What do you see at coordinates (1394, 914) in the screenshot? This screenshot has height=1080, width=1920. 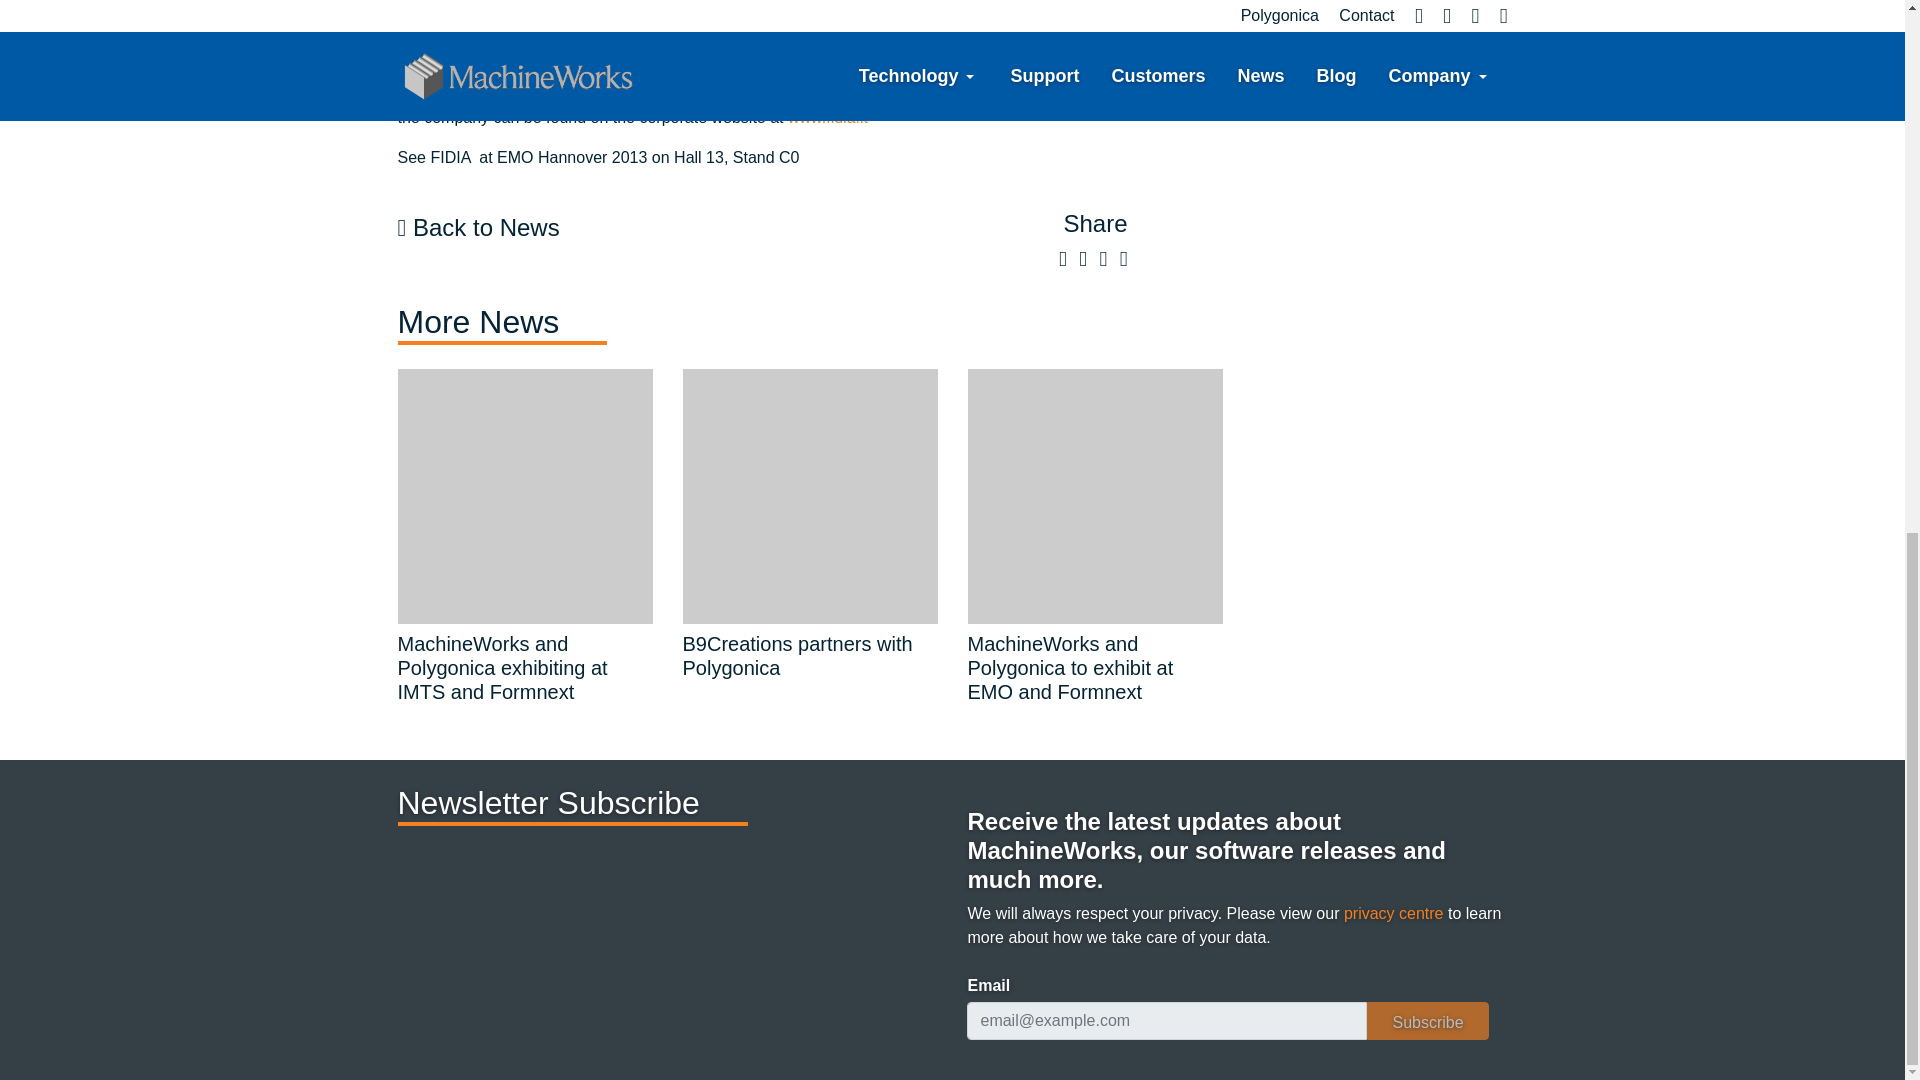 I see `privacy centre` at bounding box center [1394, 914].